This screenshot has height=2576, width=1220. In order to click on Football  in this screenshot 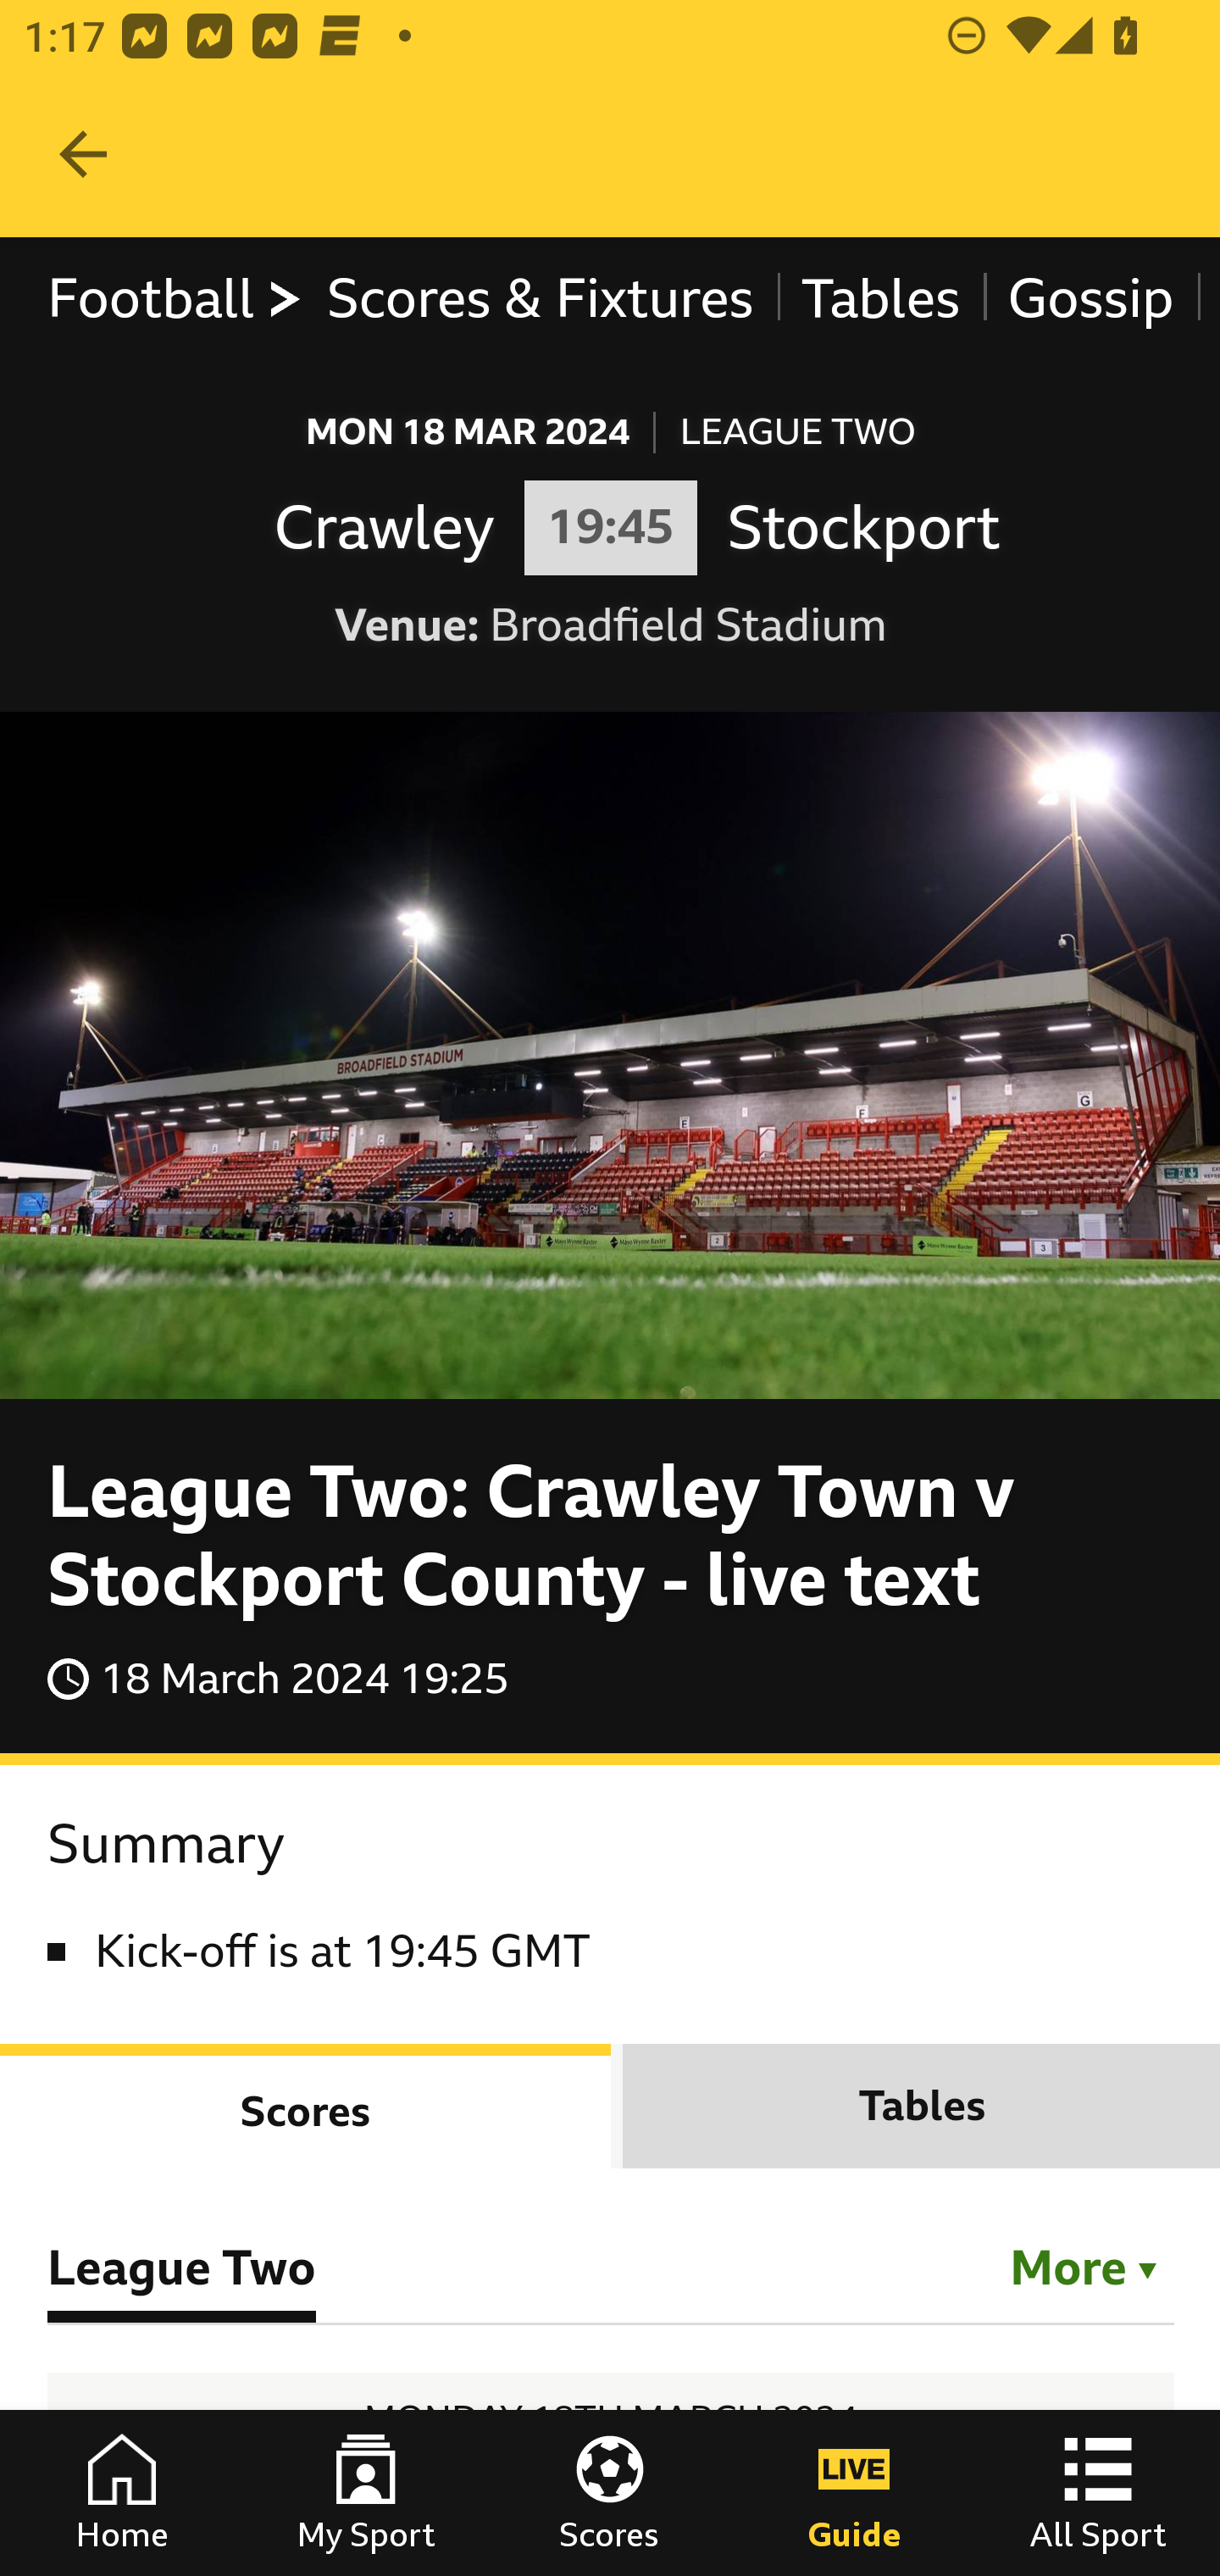, I will do `click(176, 298)`.